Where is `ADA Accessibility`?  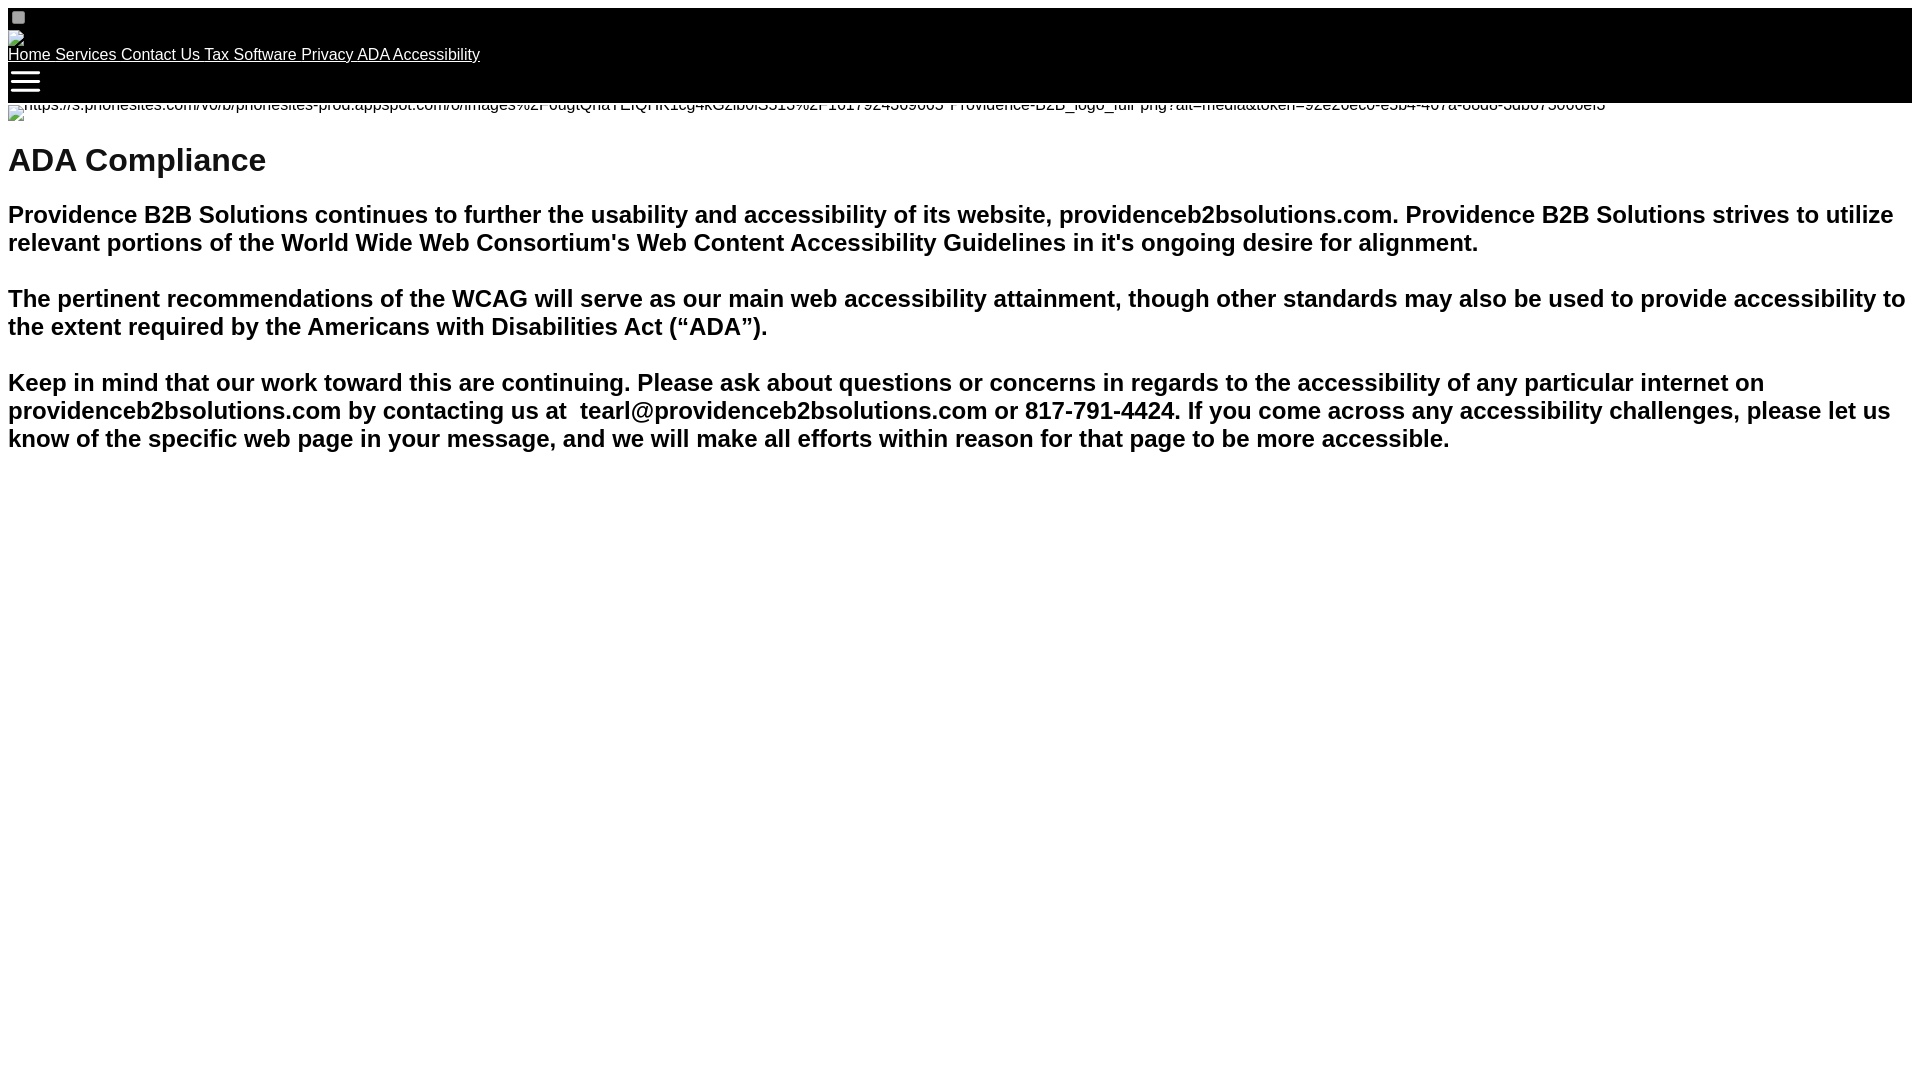
ADA Accessibility is located at coordinates (418, 54).